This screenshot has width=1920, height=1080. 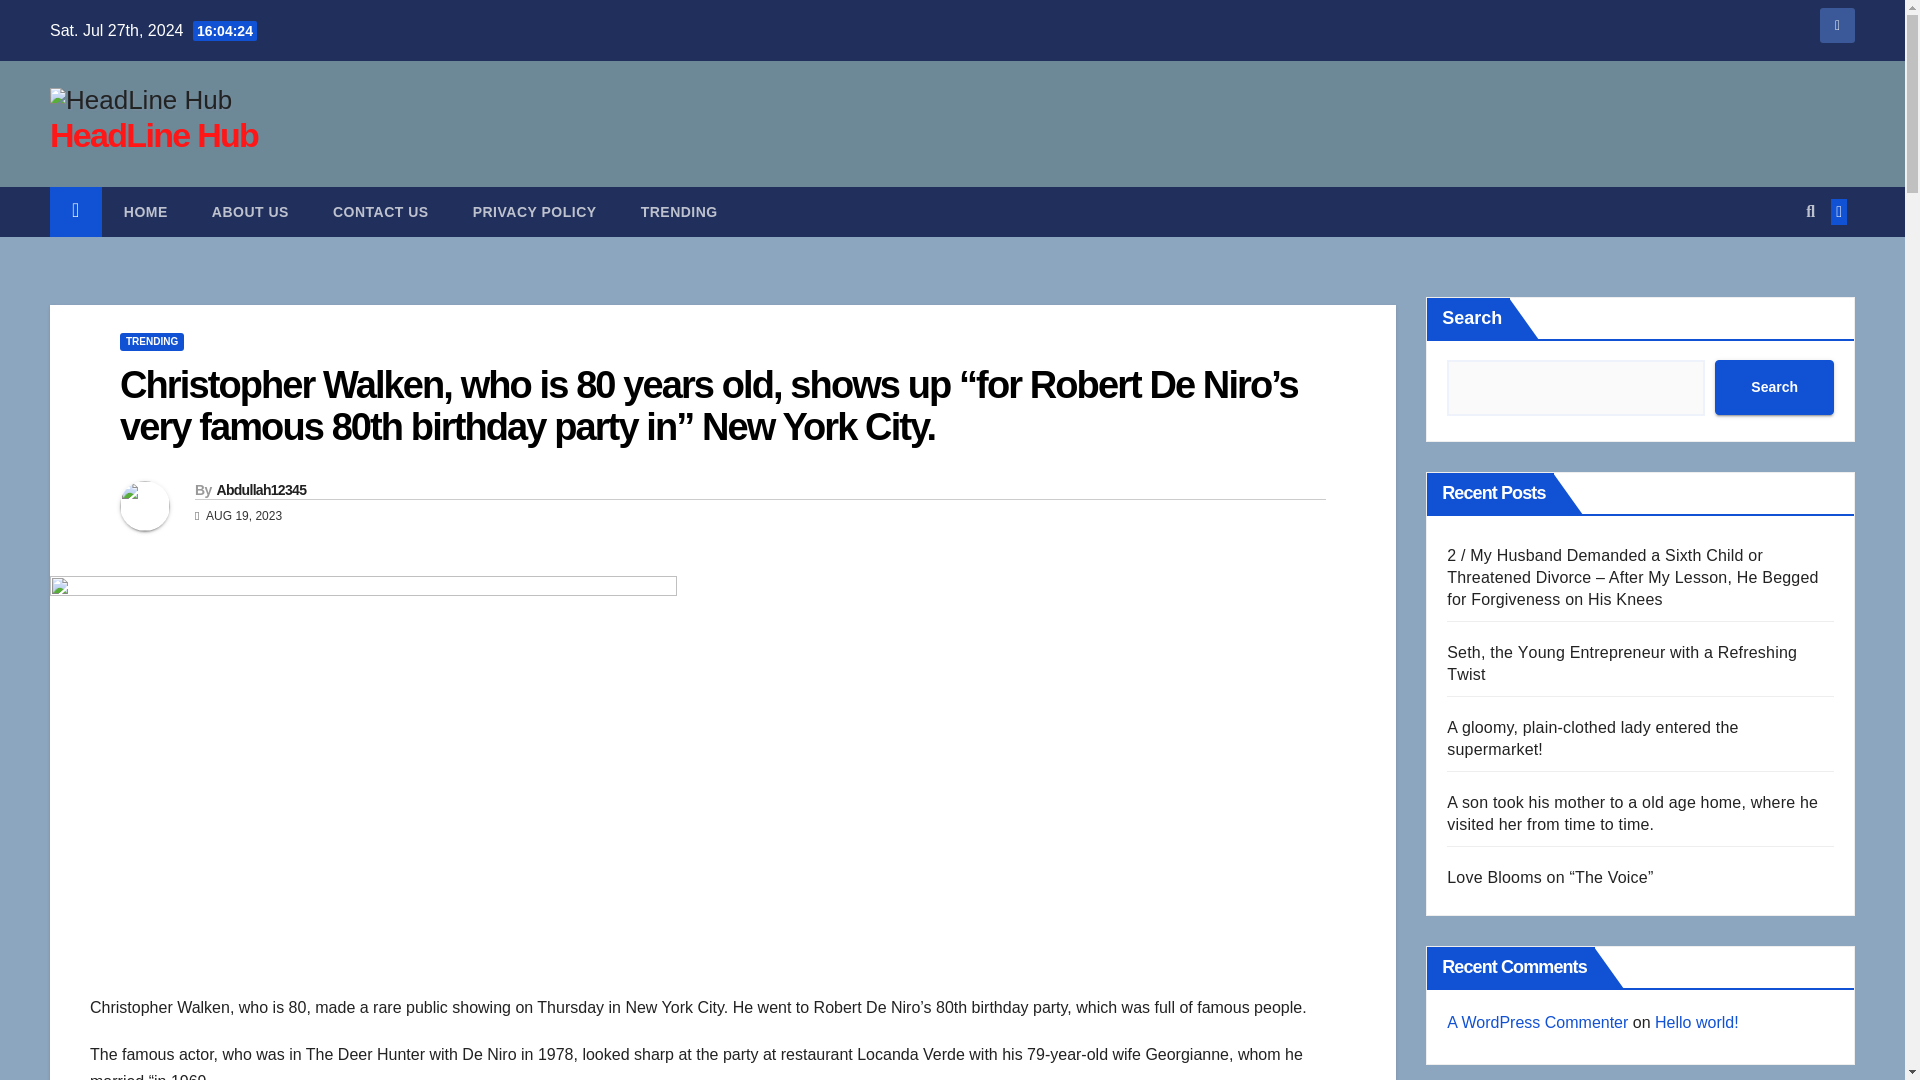 I want to click on About Us, so click(x=250, y=211).